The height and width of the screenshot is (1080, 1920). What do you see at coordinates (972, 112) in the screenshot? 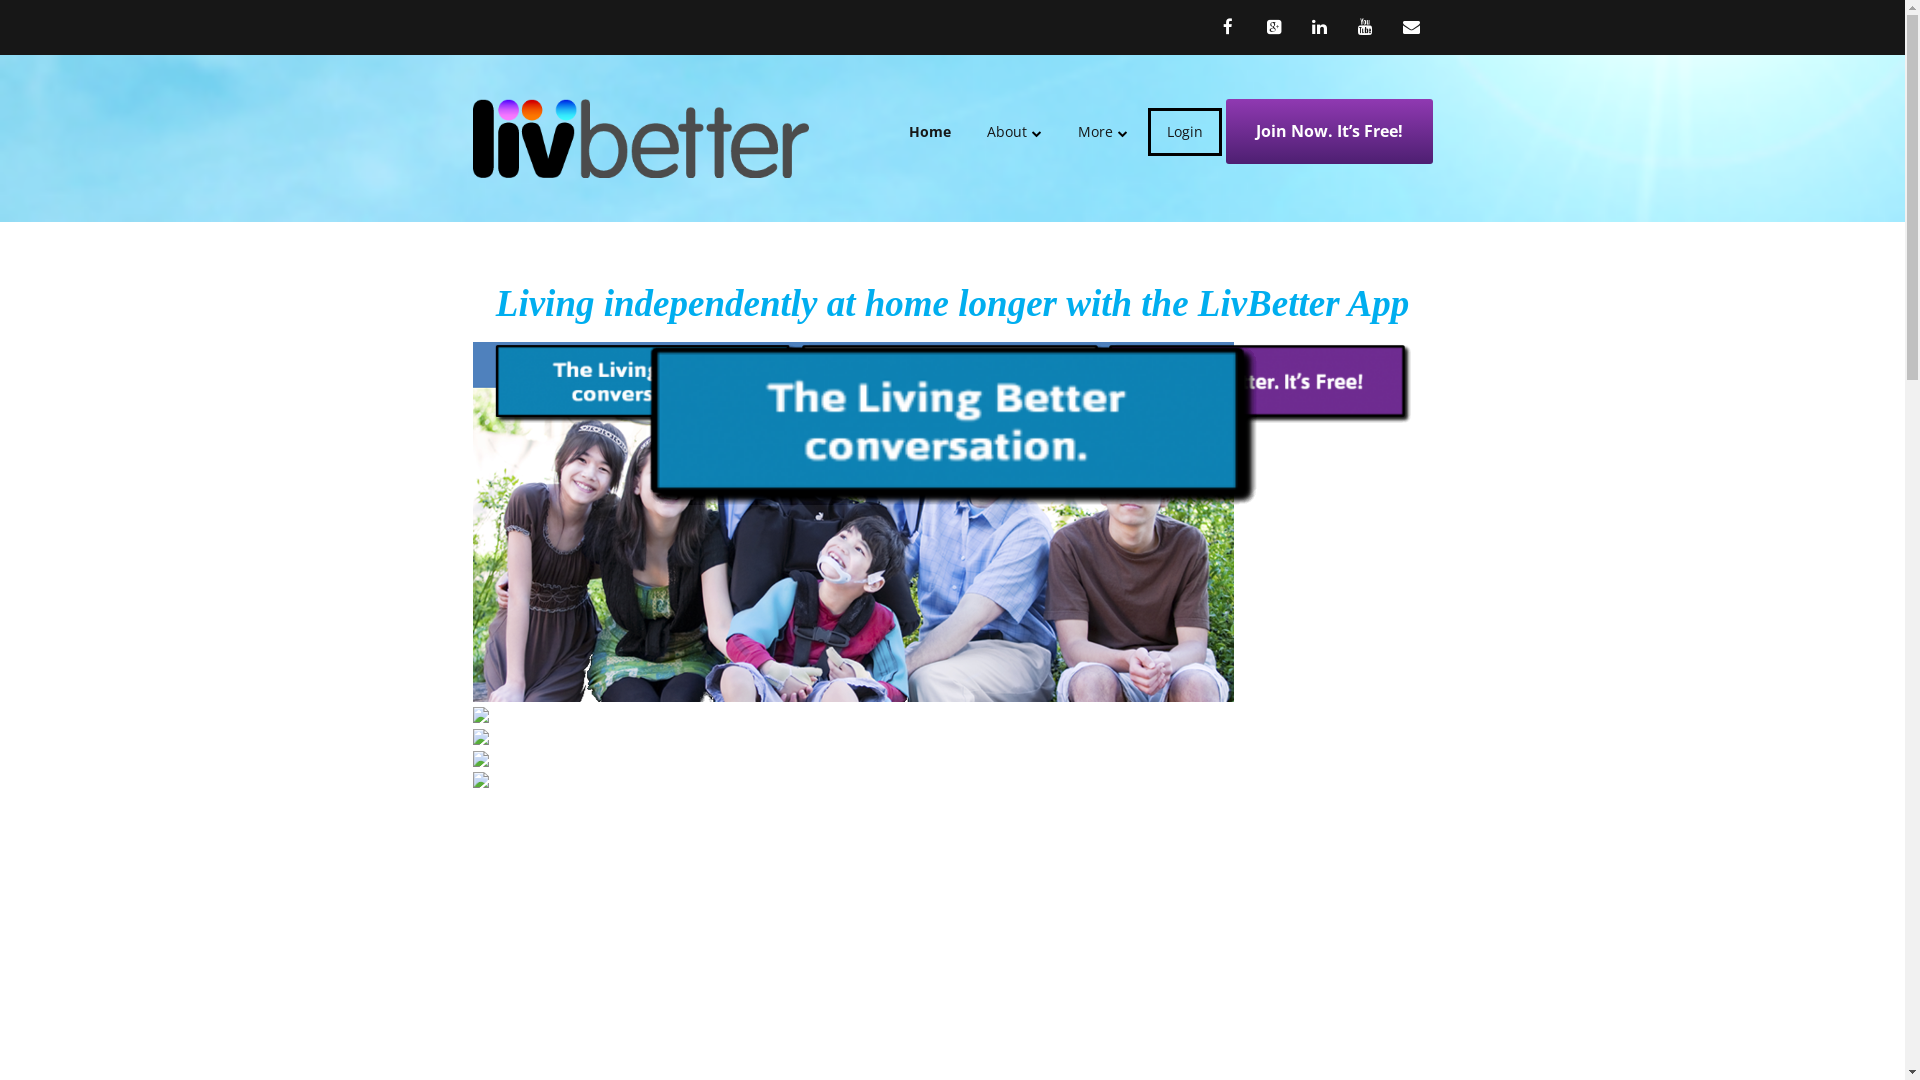
I see `Skip to content` at bounding box center [972, 112].